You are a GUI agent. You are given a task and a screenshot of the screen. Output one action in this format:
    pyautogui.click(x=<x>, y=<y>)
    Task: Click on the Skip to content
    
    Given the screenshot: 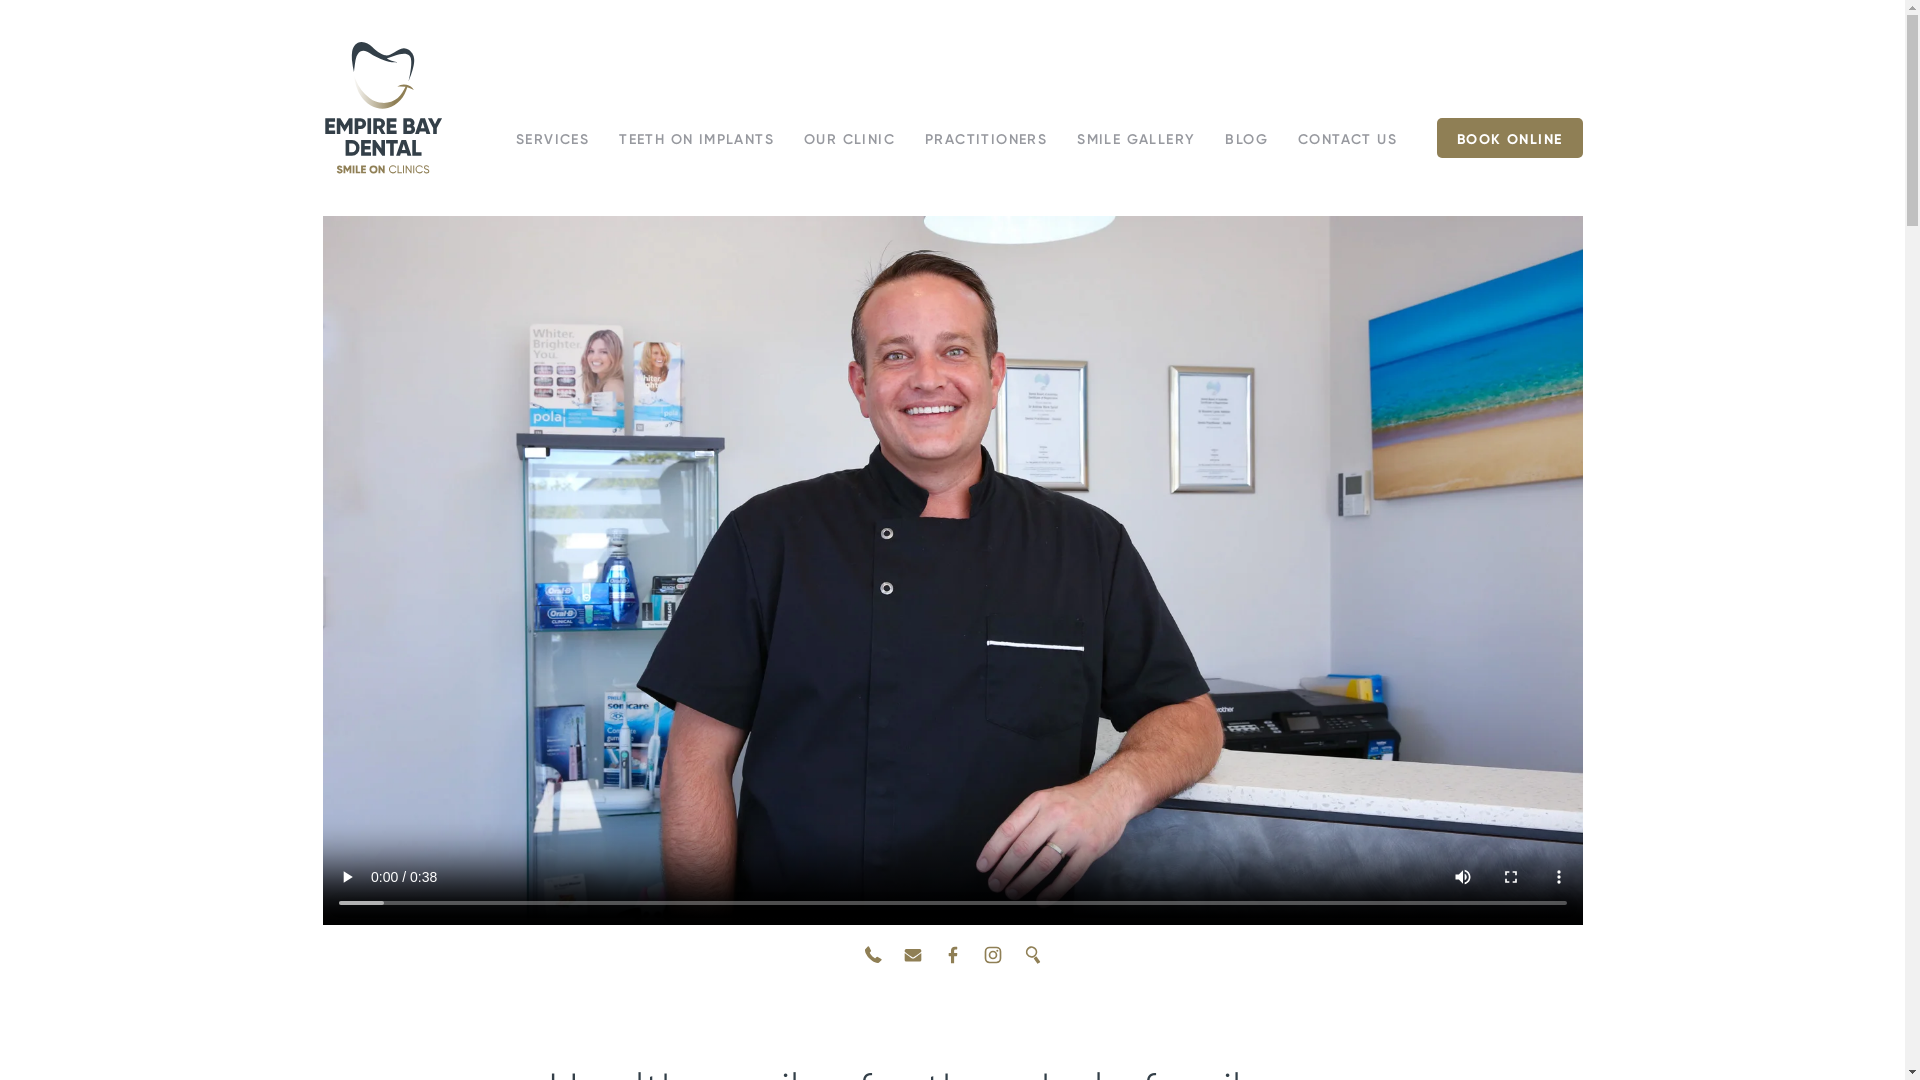 What is the action you would take?
    pyautogui.click(x=322, y=176)
    